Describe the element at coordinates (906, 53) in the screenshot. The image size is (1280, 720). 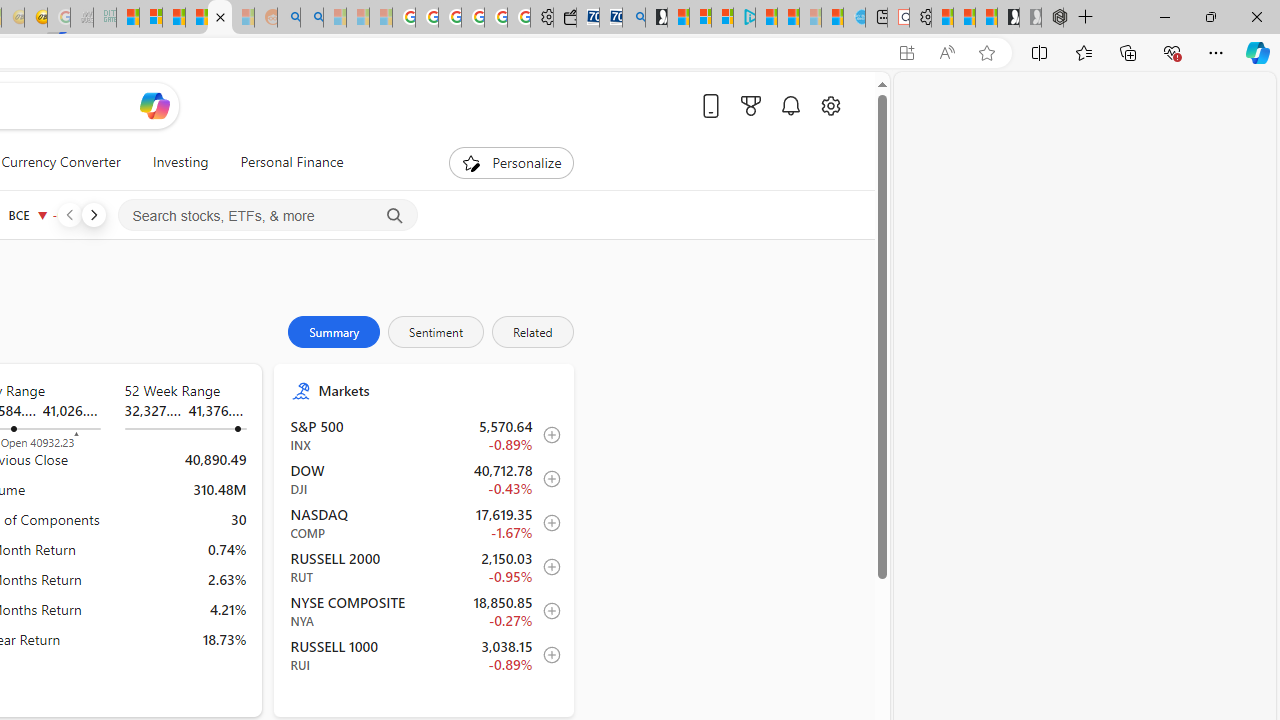
I see `App available. Install Start Money` at that location.